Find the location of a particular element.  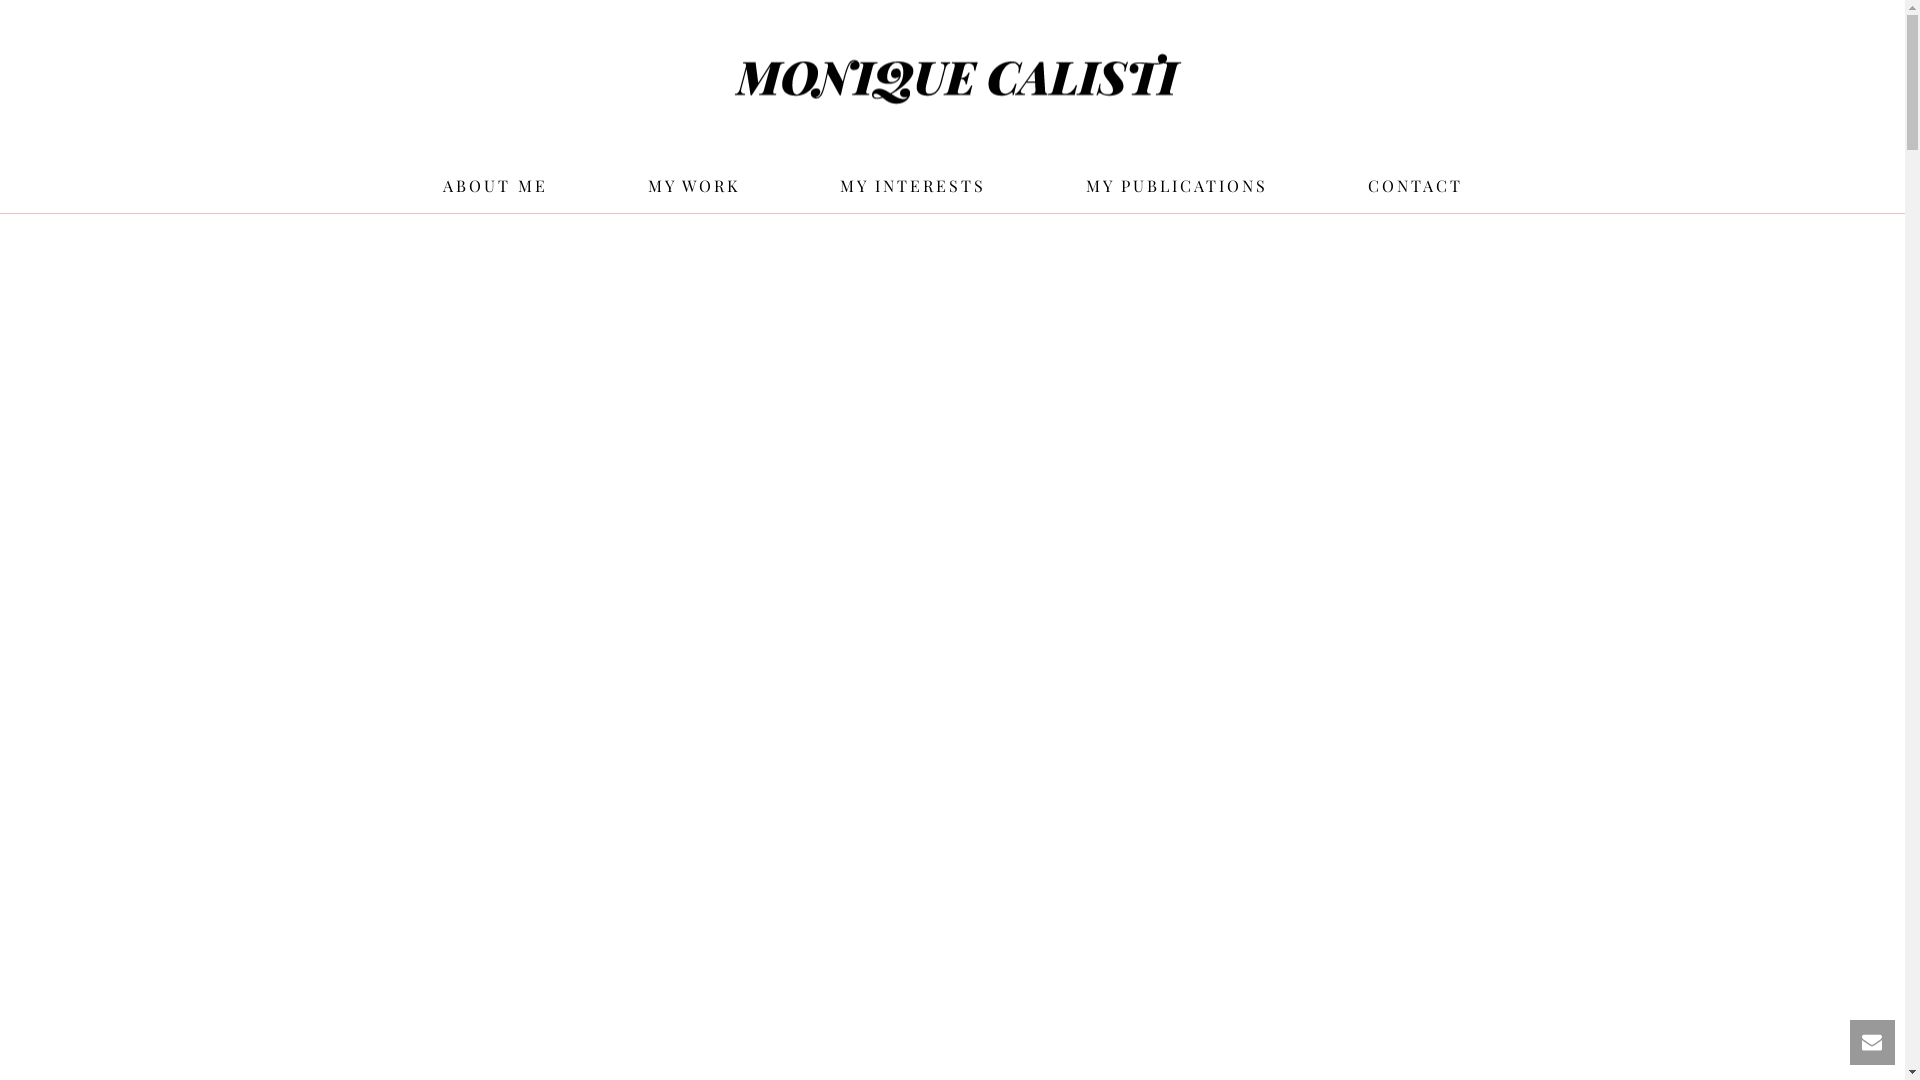

Monique Calisti is located at coordinates (952, 80).